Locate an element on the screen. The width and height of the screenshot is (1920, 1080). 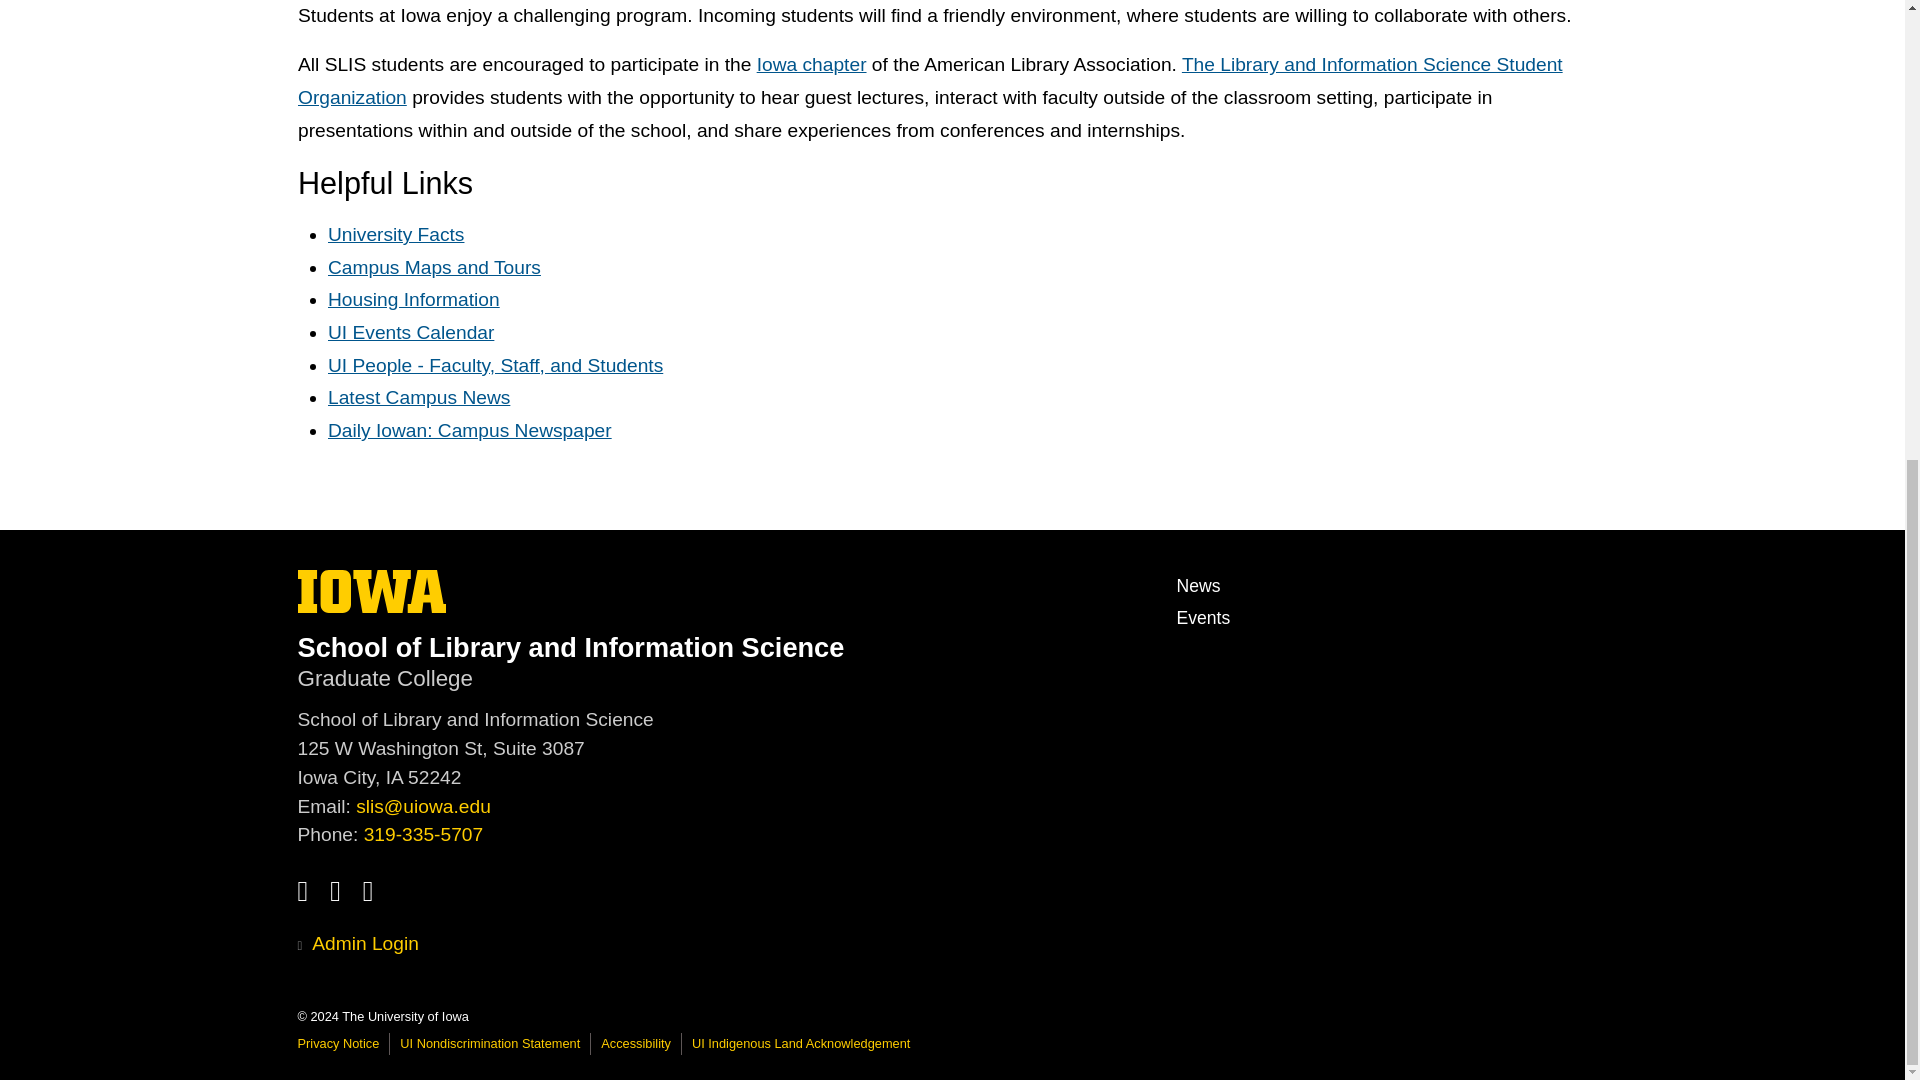
The Library and Information Science Student Organization is located at coordinates (930, 82).